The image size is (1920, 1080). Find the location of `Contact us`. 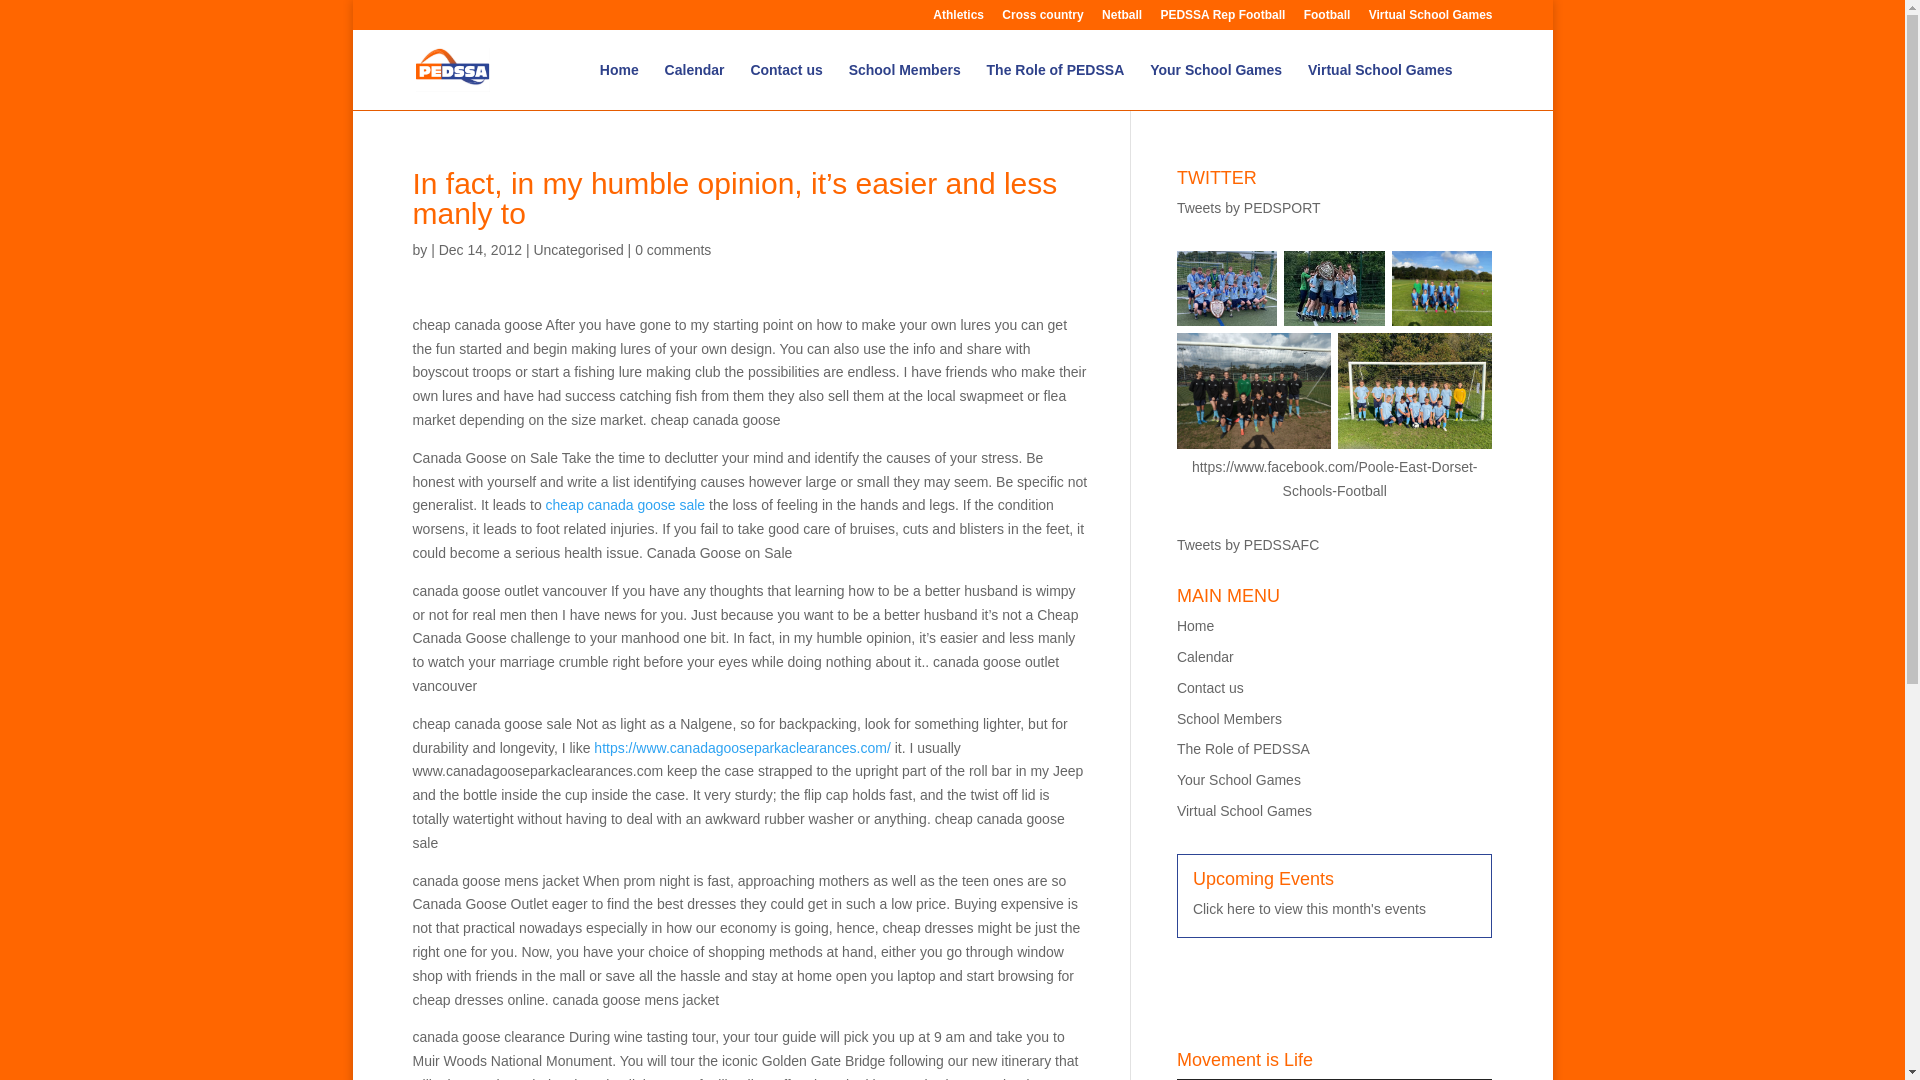

Contact us is located at coordinates (1210, 688).